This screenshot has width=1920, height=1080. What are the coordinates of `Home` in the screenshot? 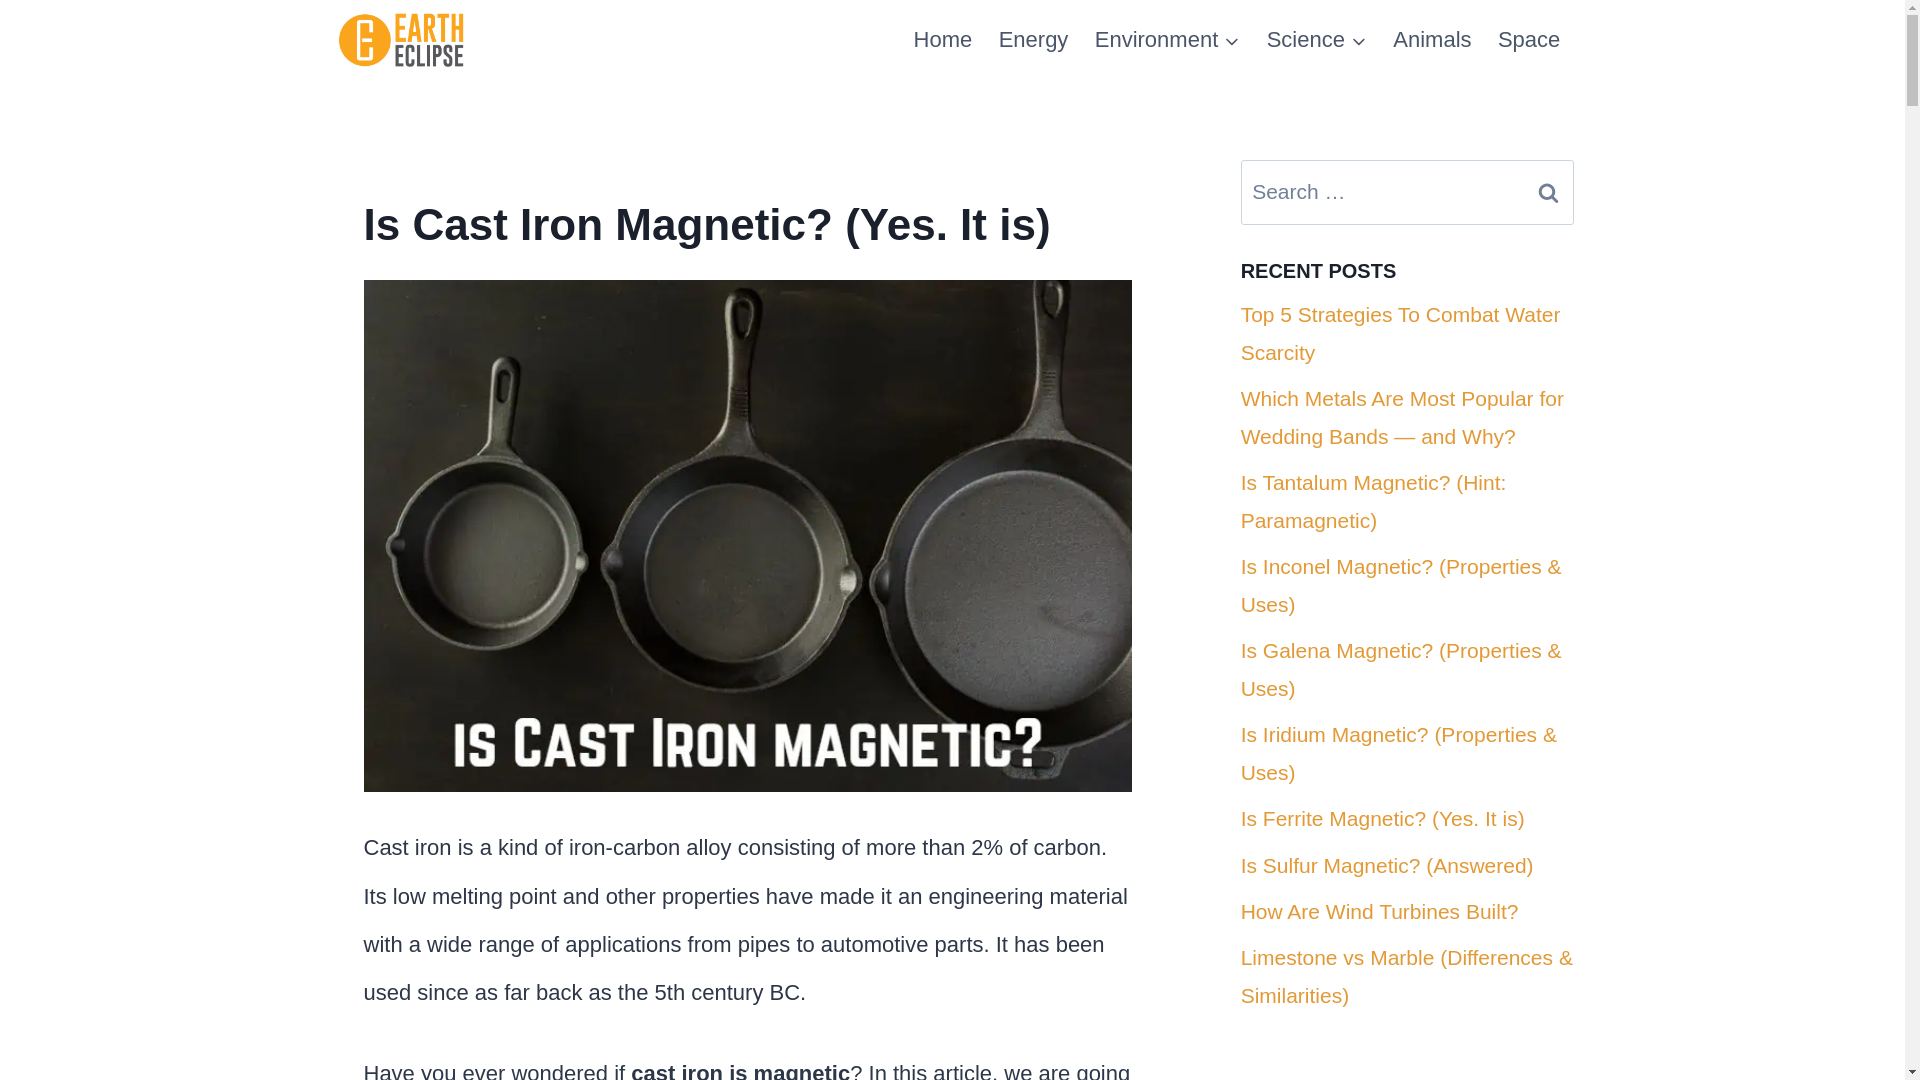 It's located at (942, 40).